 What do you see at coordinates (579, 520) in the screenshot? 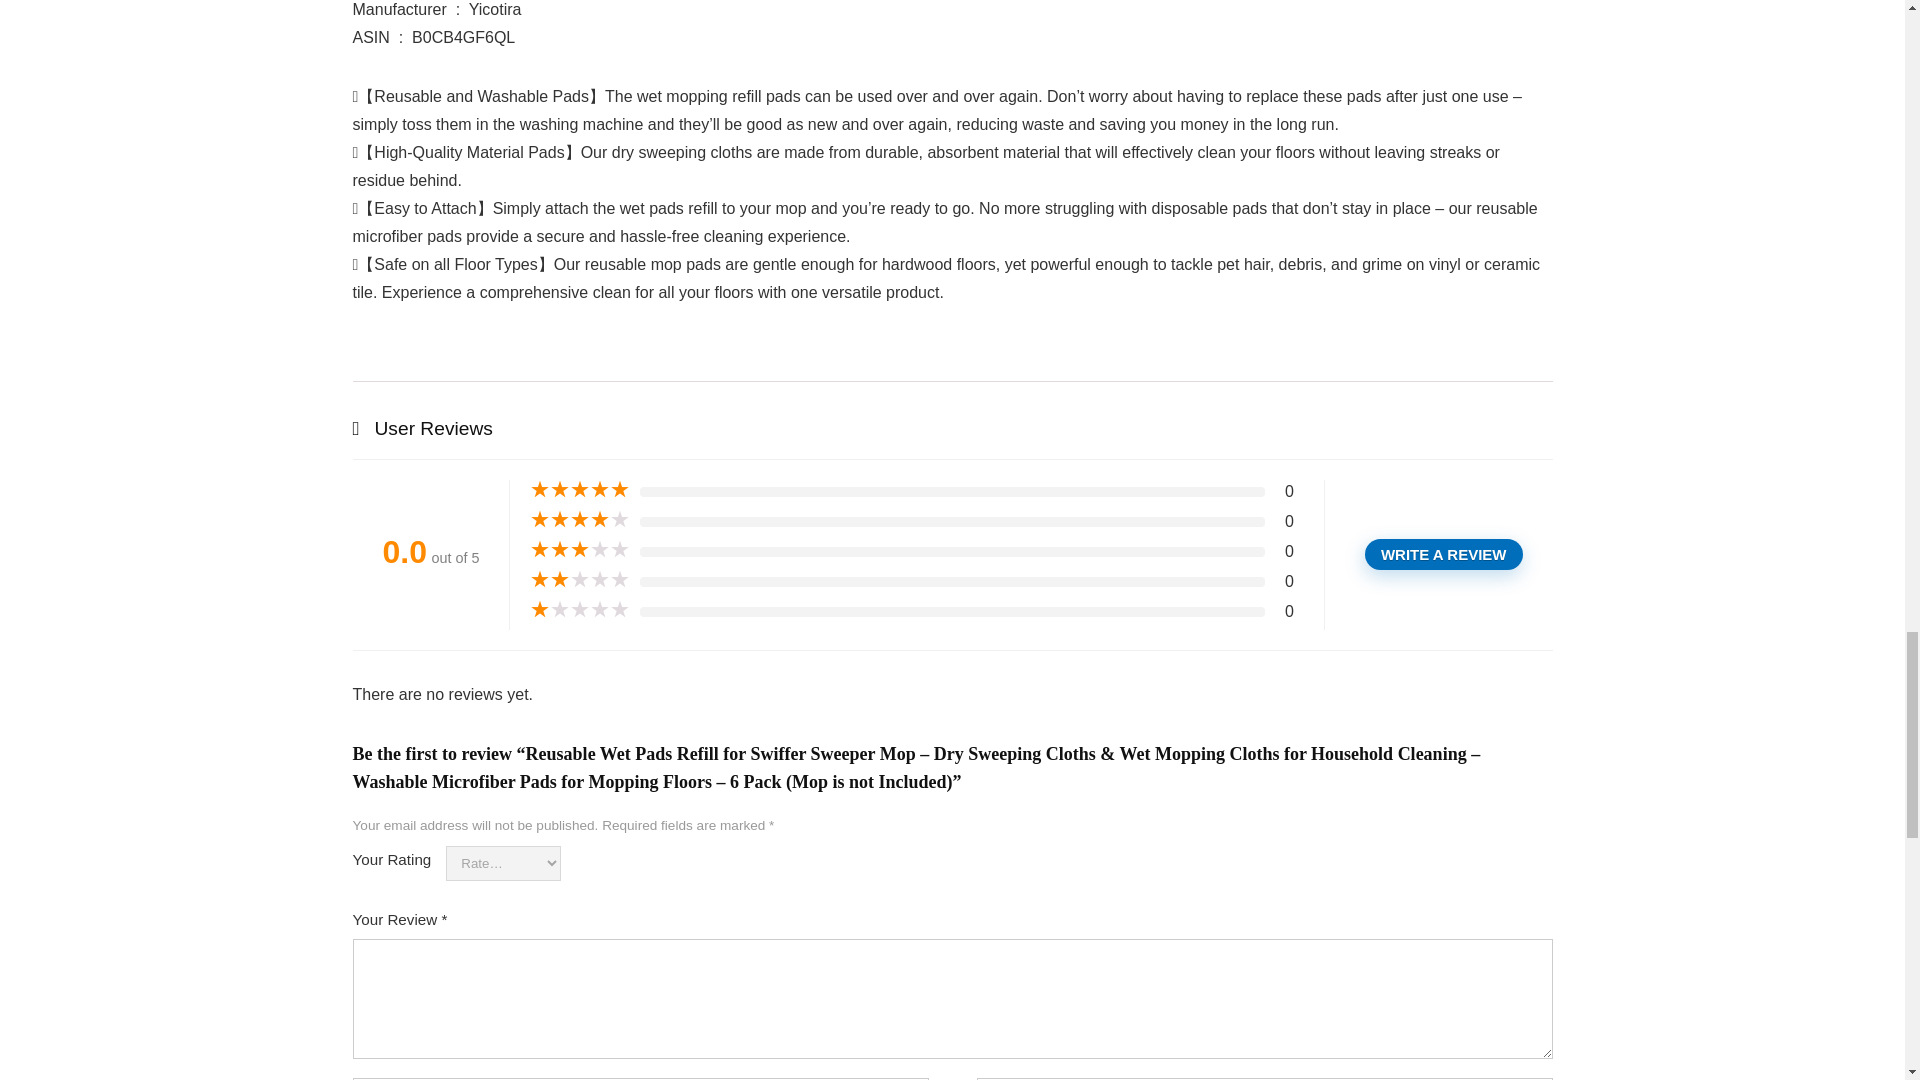
I see `Rated 4 out of 5` at bounding box center [579, 520].